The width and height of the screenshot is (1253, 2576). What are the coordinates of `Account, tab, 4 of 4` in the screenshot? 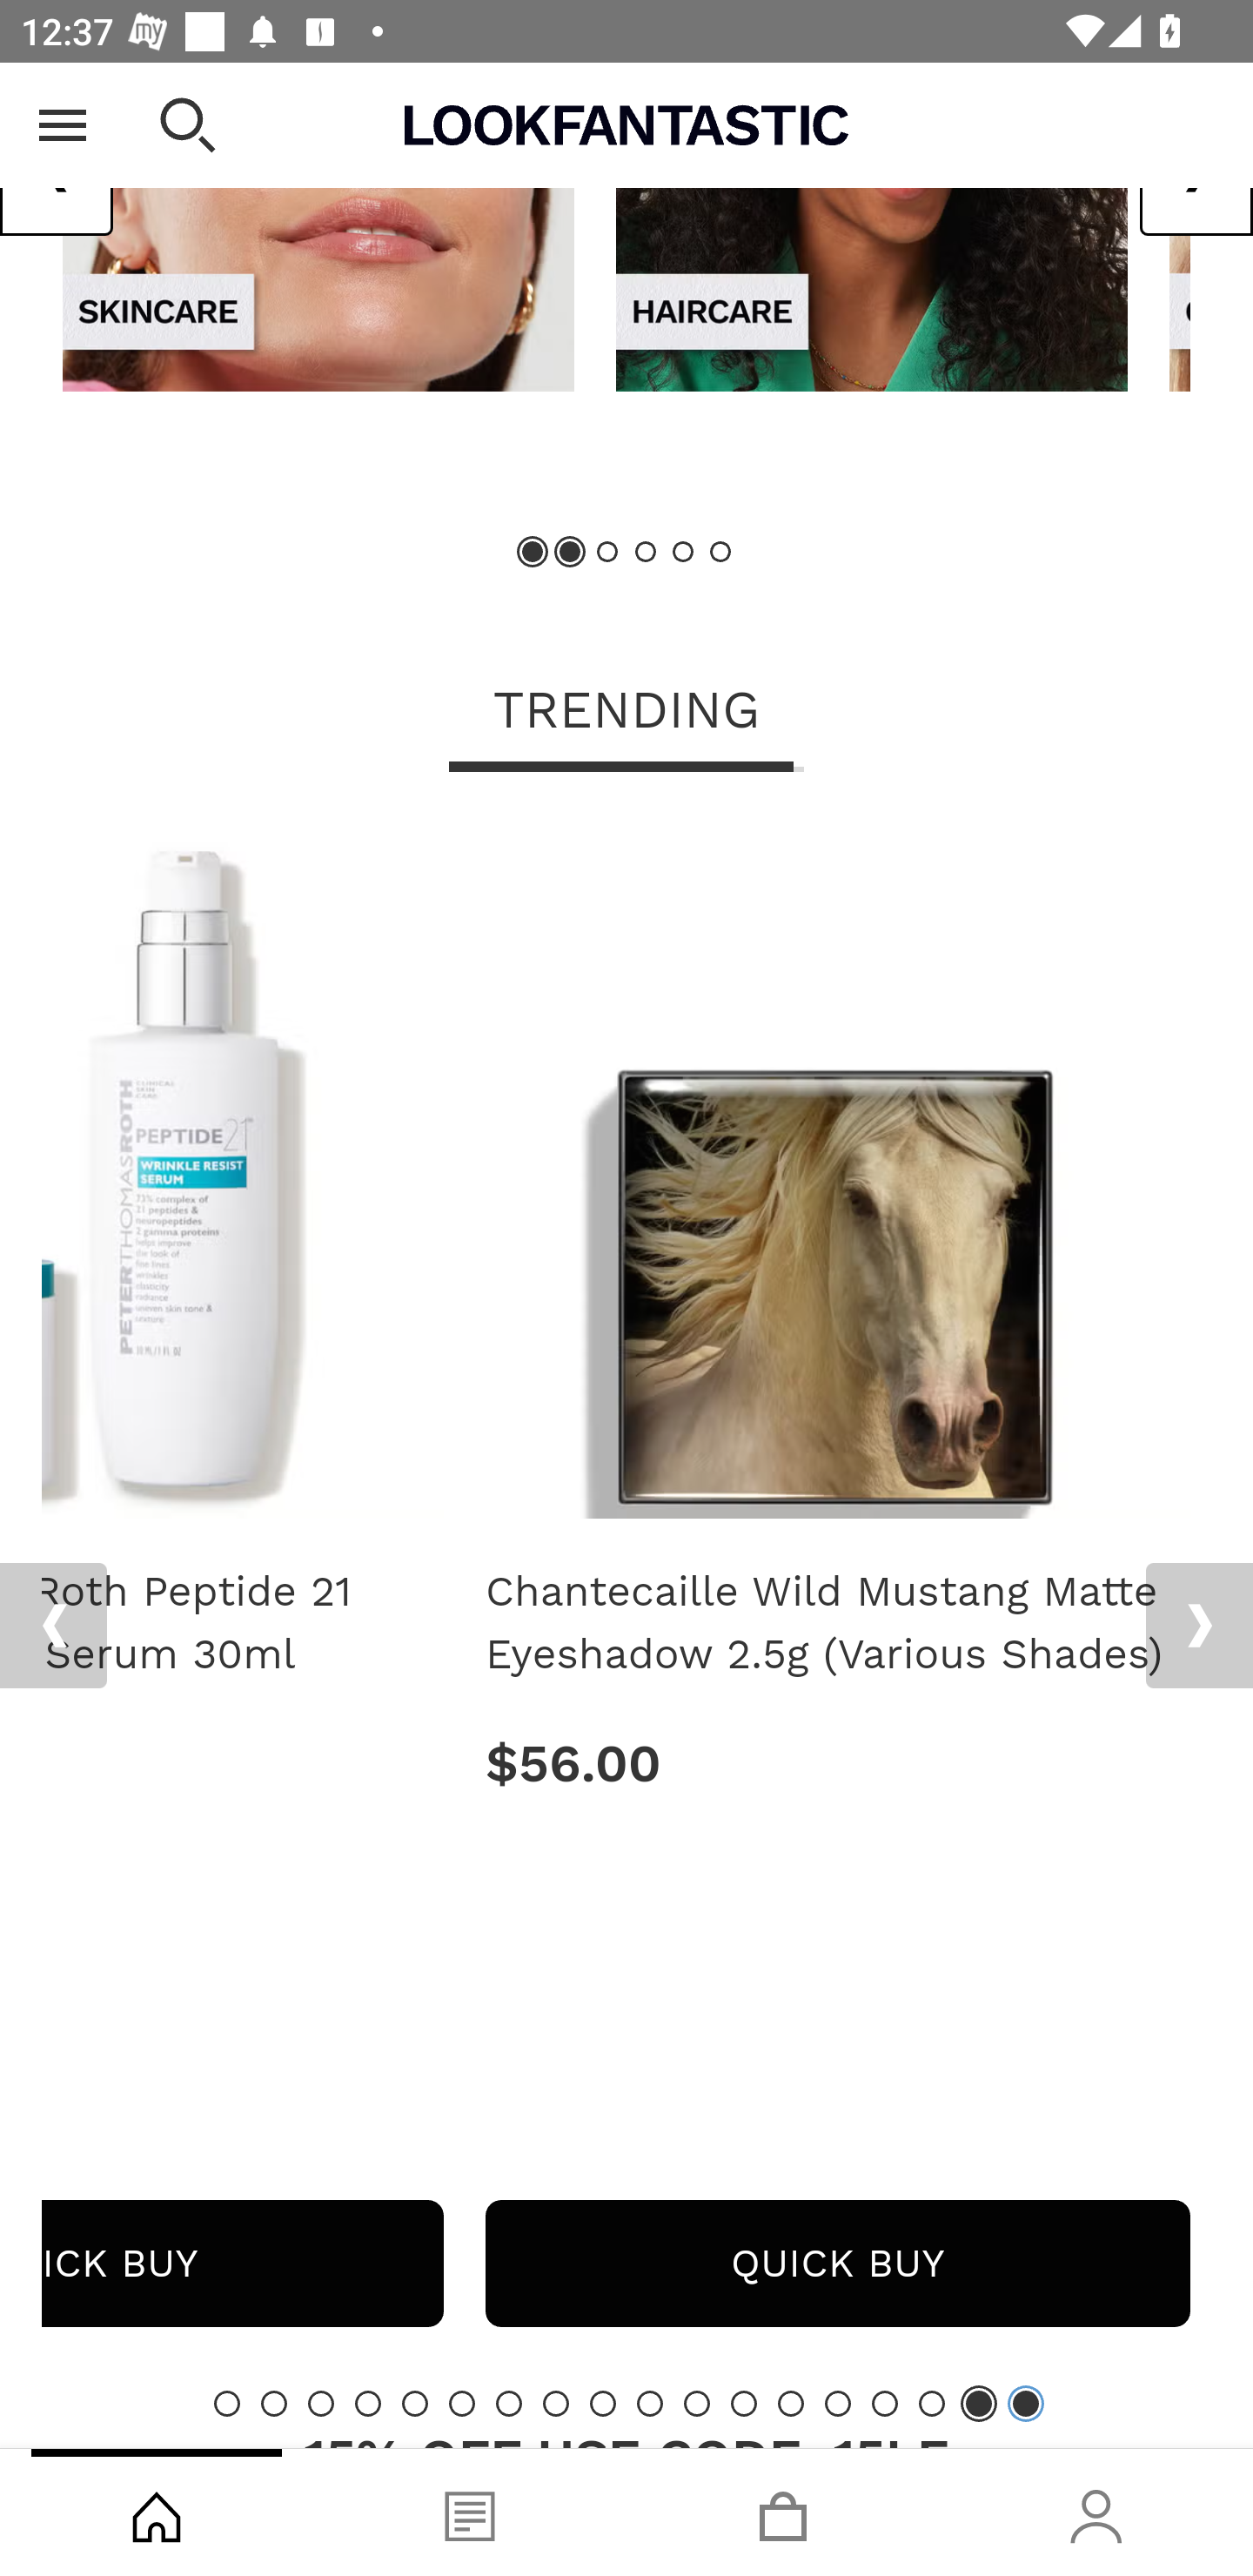 It's located at (1096, 2512).